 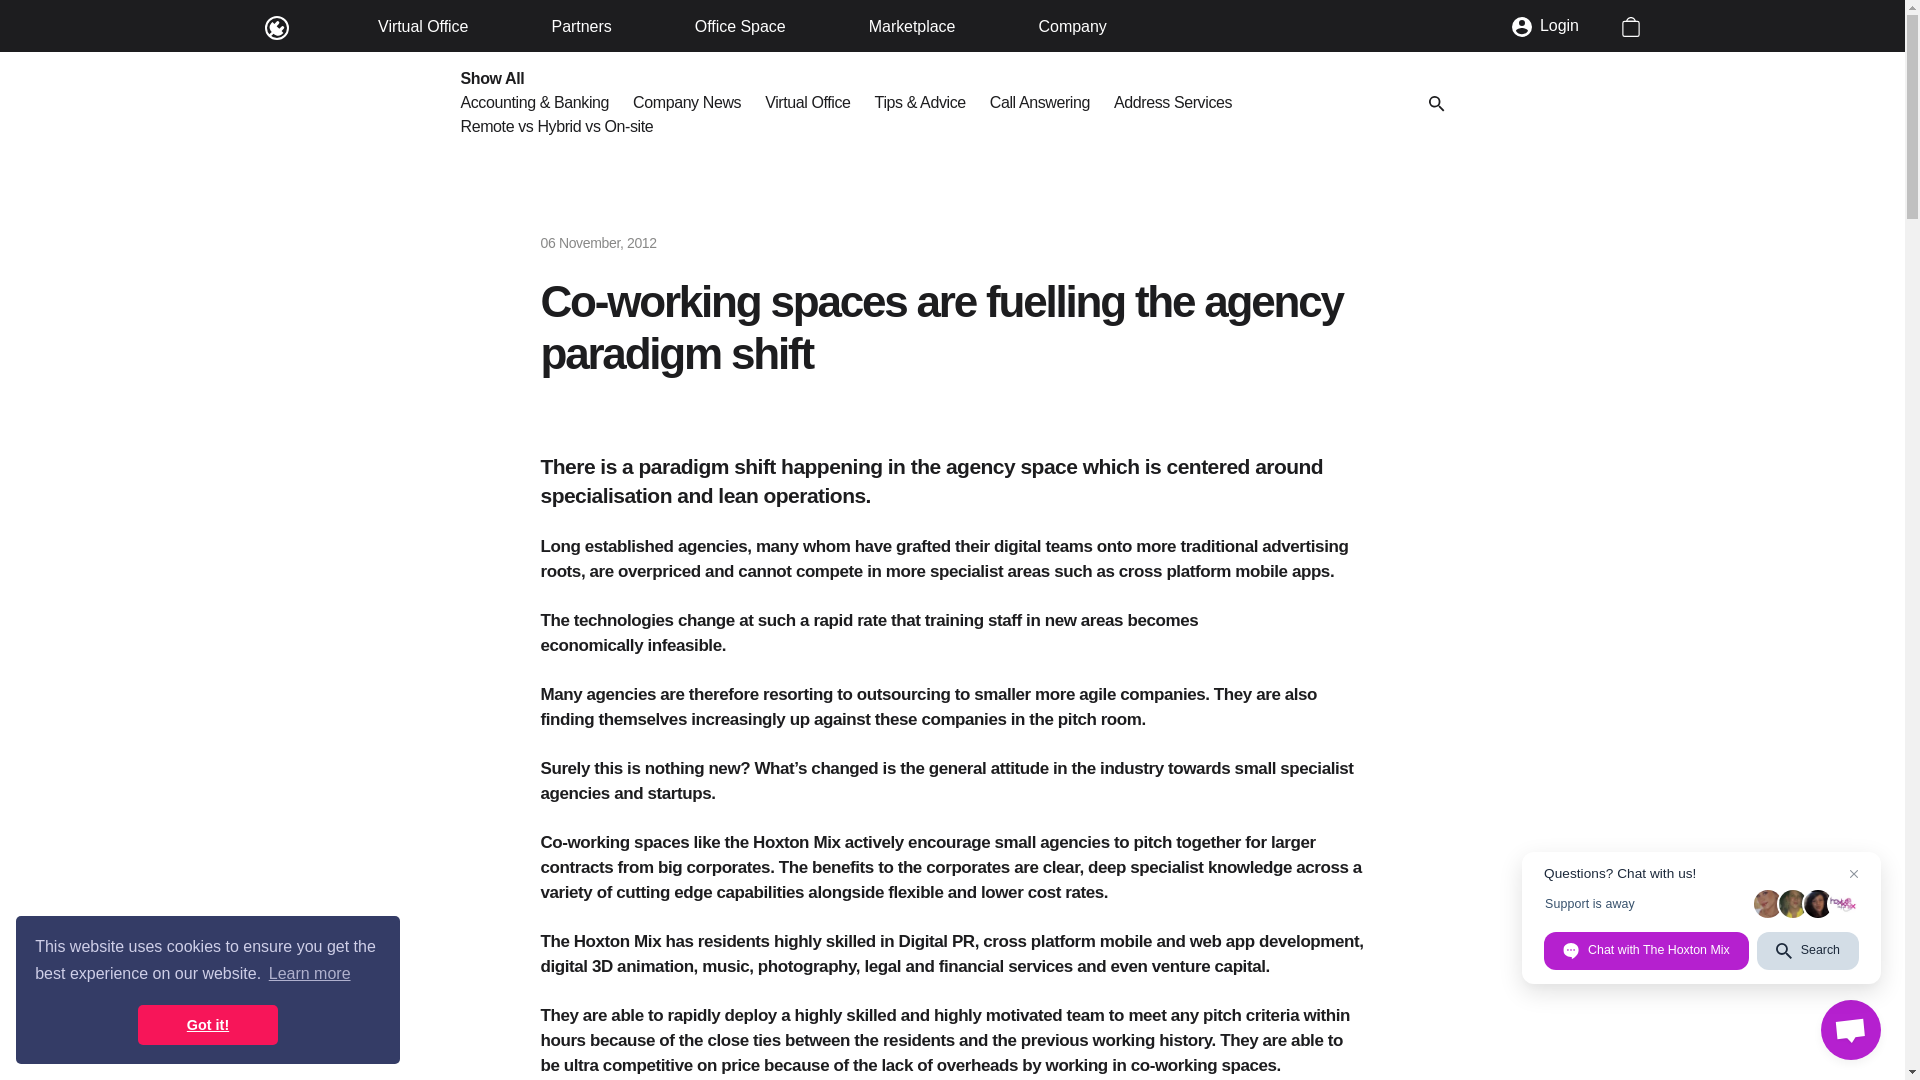 What do you see at coordinates (208, 1025) in the screenshot?
I see `Got it!` at bounding box center [208, 1025].